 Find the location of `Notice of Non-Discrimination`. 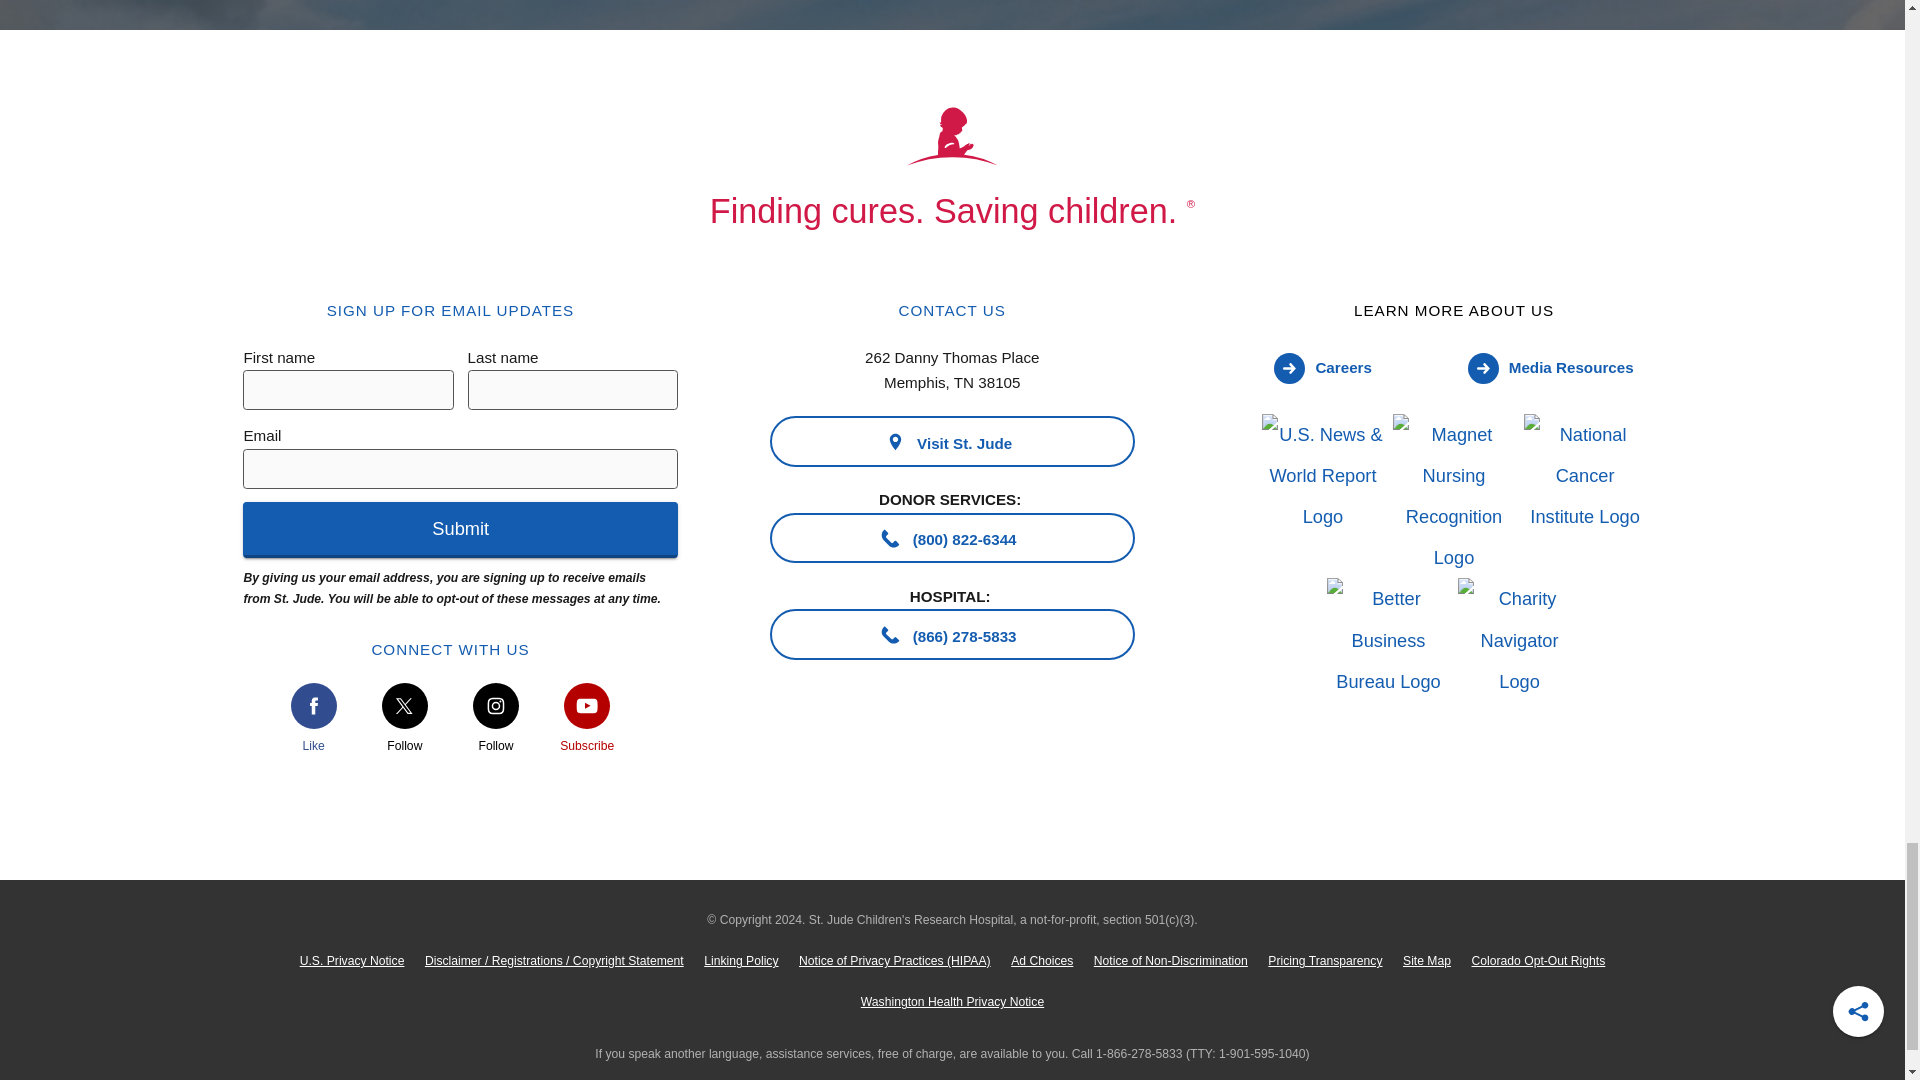

Notice of Non-Discrimination is located at coordinates (1172, 960).